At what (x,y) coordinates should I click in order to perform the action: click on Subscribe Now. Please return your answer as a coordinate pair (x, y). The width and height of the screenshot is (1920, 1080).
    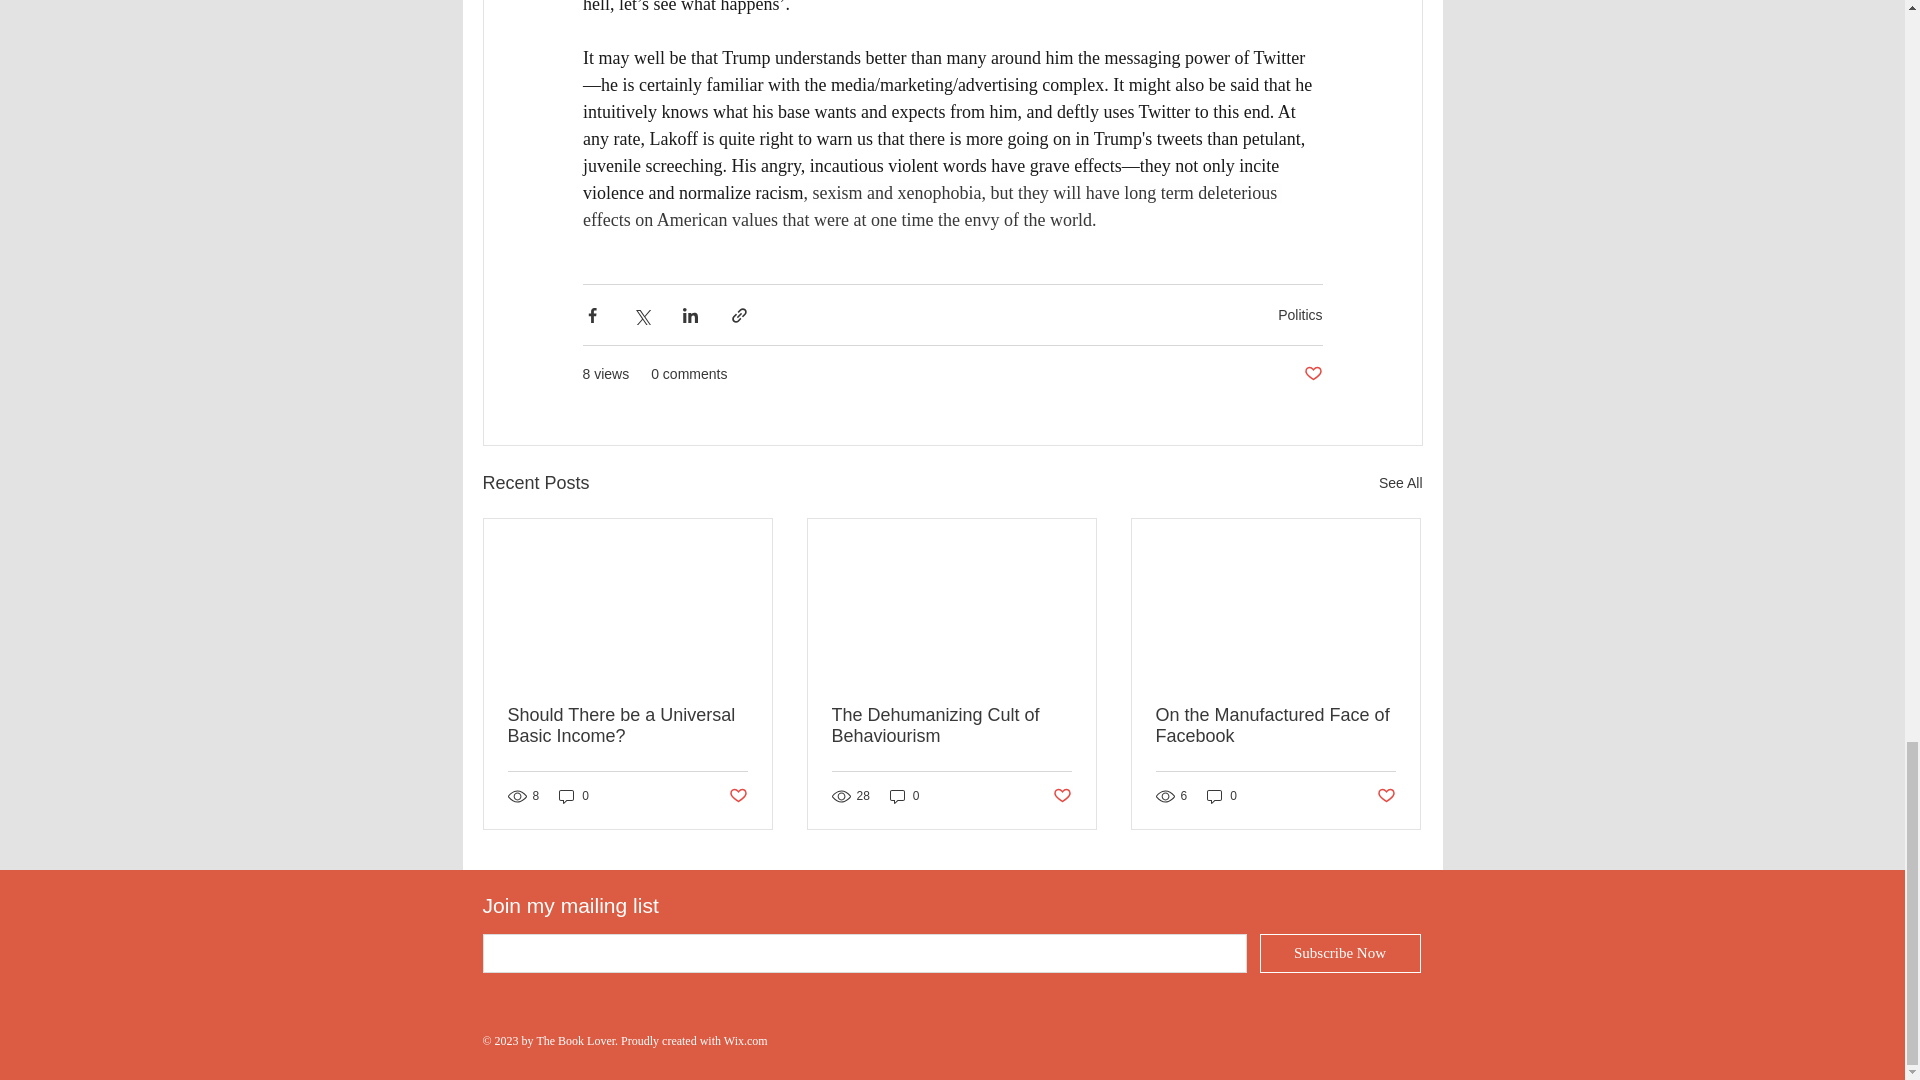
    Looking at the image, I should click on (1340, 954).